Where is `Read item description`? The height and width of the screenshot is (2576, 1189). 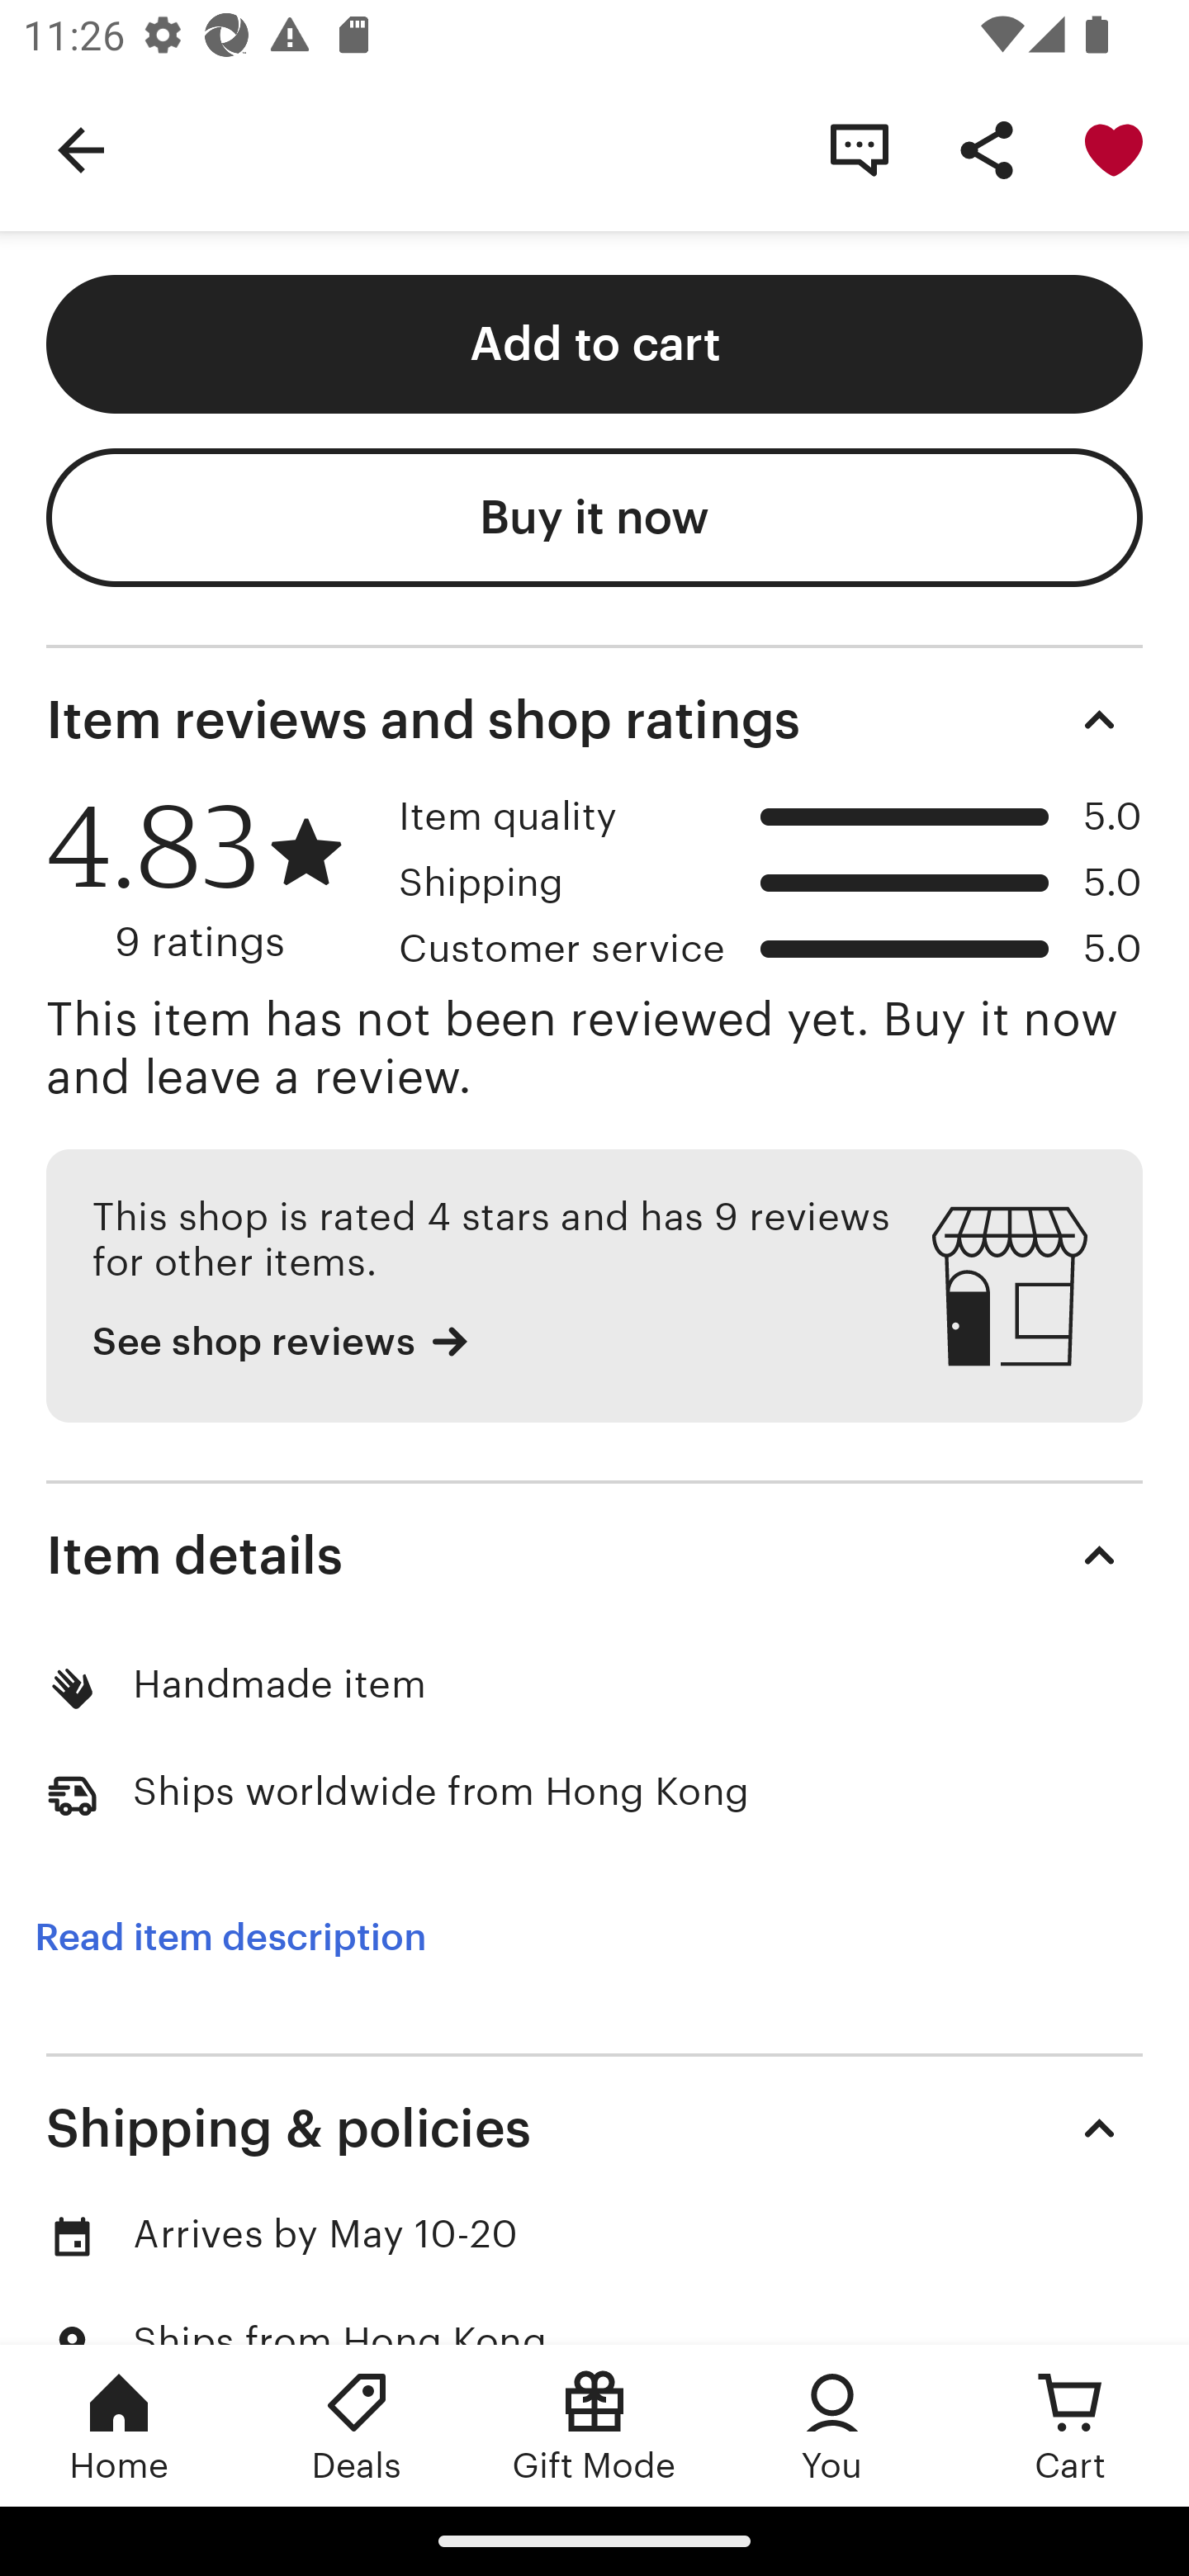 Read item description is located at coordinates (230, 1937).